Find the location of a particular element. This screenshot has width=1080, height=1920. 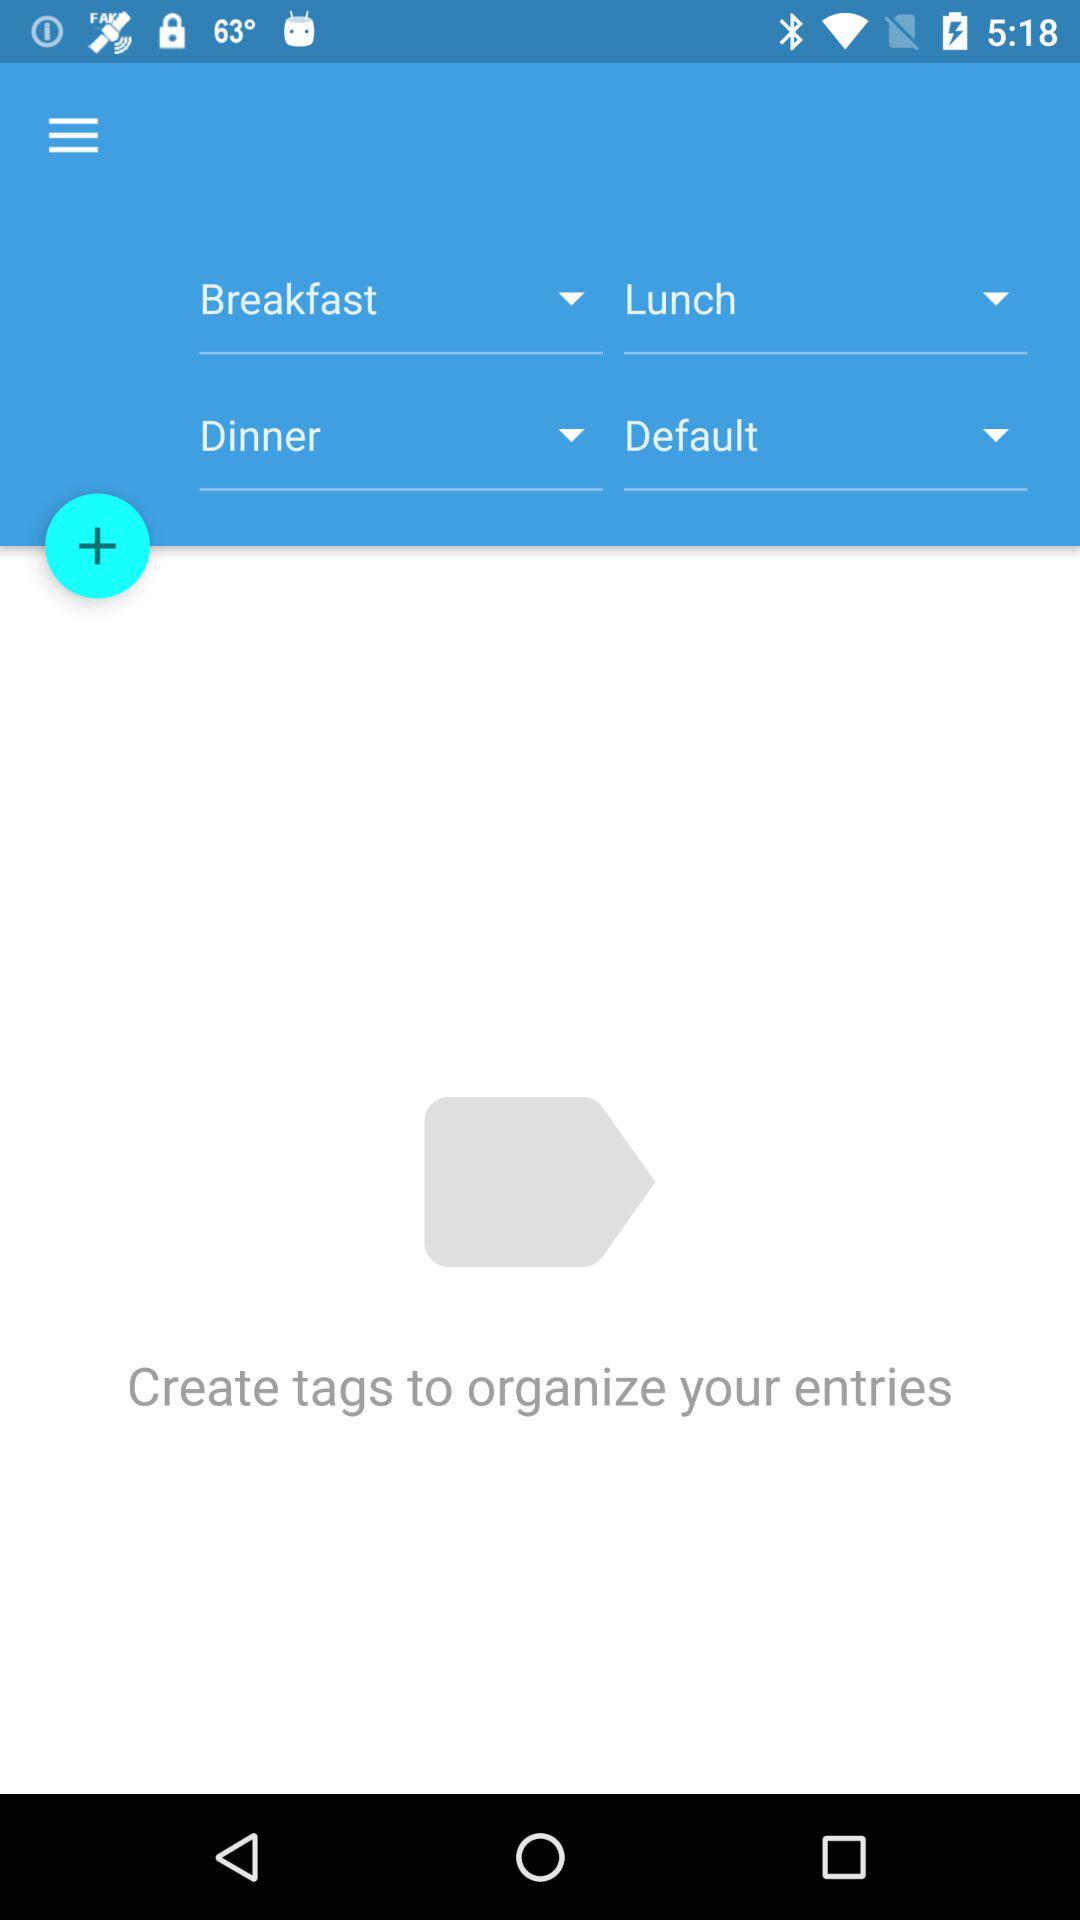

turn off the dinner is located at coordinates (400, 446).